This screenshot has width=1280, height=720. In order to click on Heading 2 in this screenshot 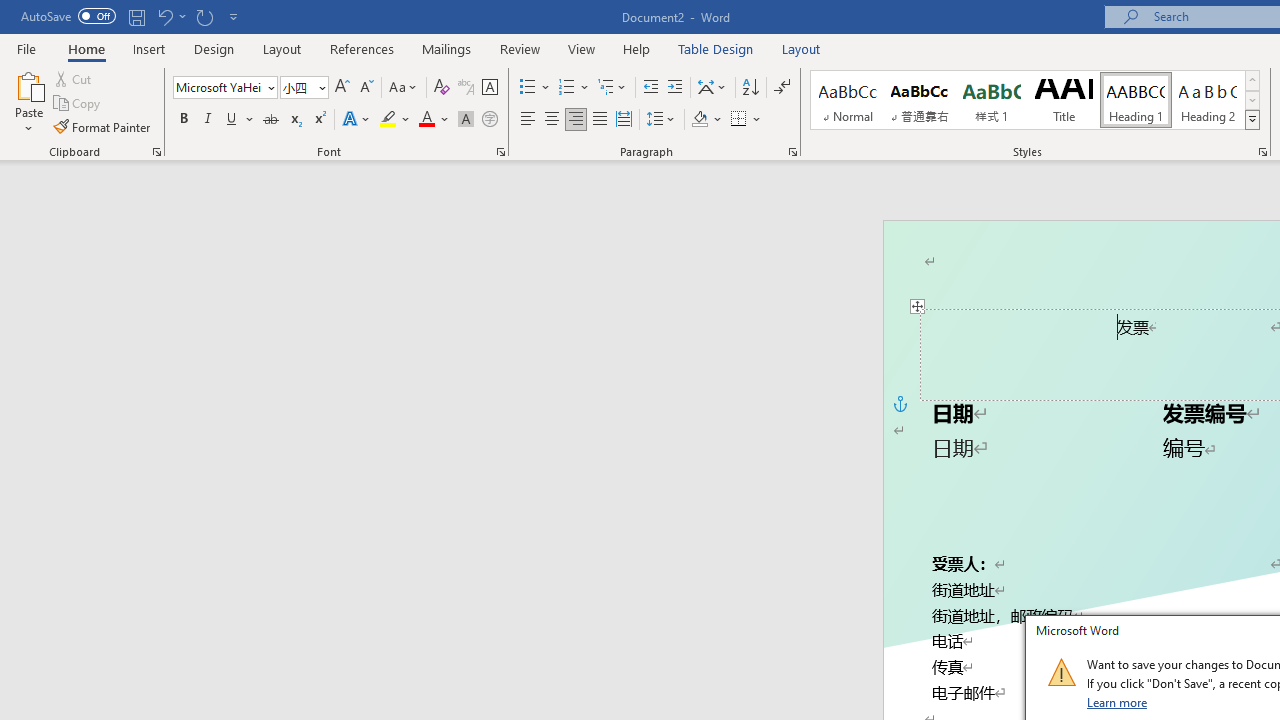, I will do `click(1208, 100)`.